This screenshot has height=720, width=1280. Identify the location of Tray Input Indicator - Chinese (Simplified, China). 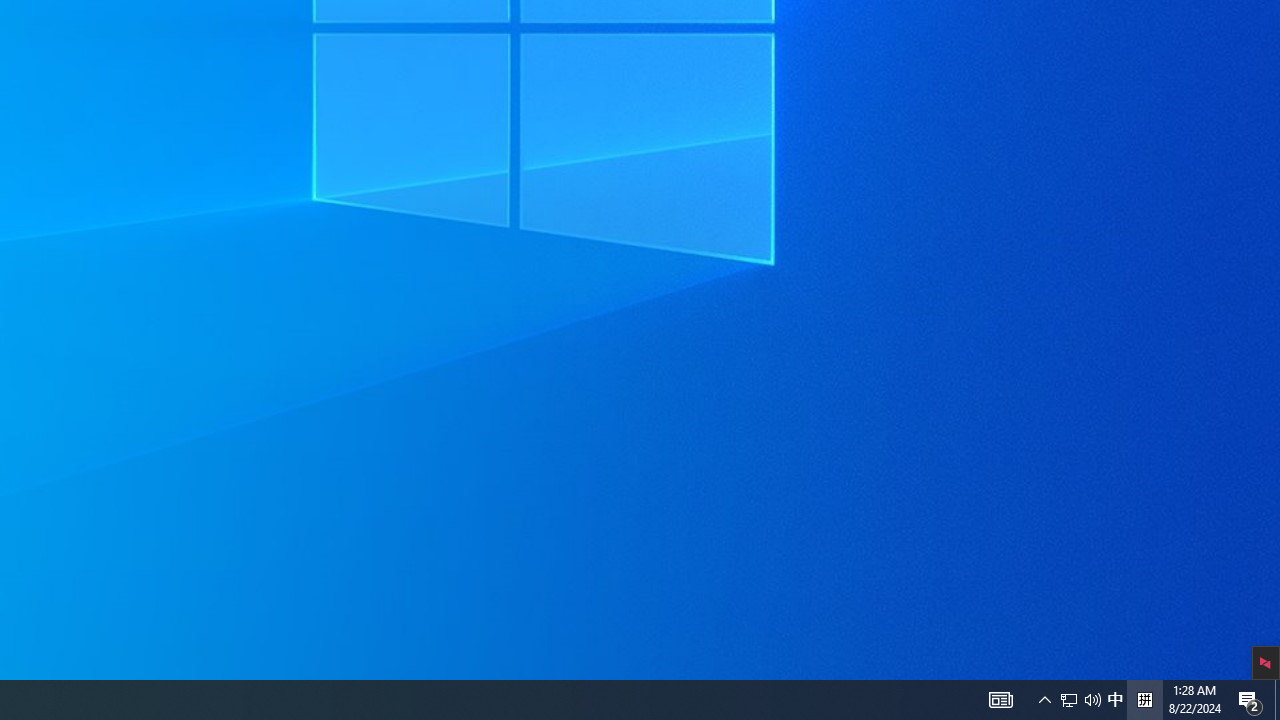
(1115, 700).